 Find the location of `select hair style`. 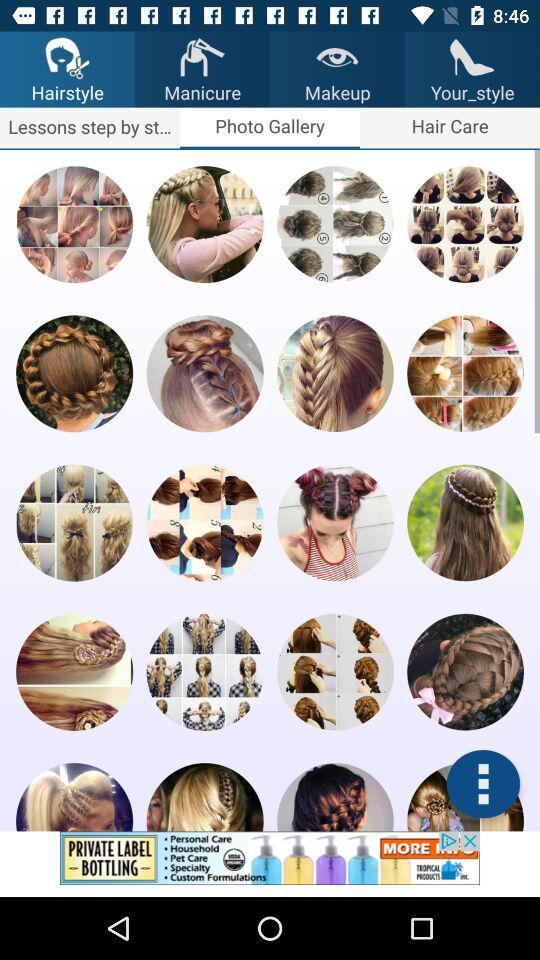

select hair style is located at coordinates (74, 797).